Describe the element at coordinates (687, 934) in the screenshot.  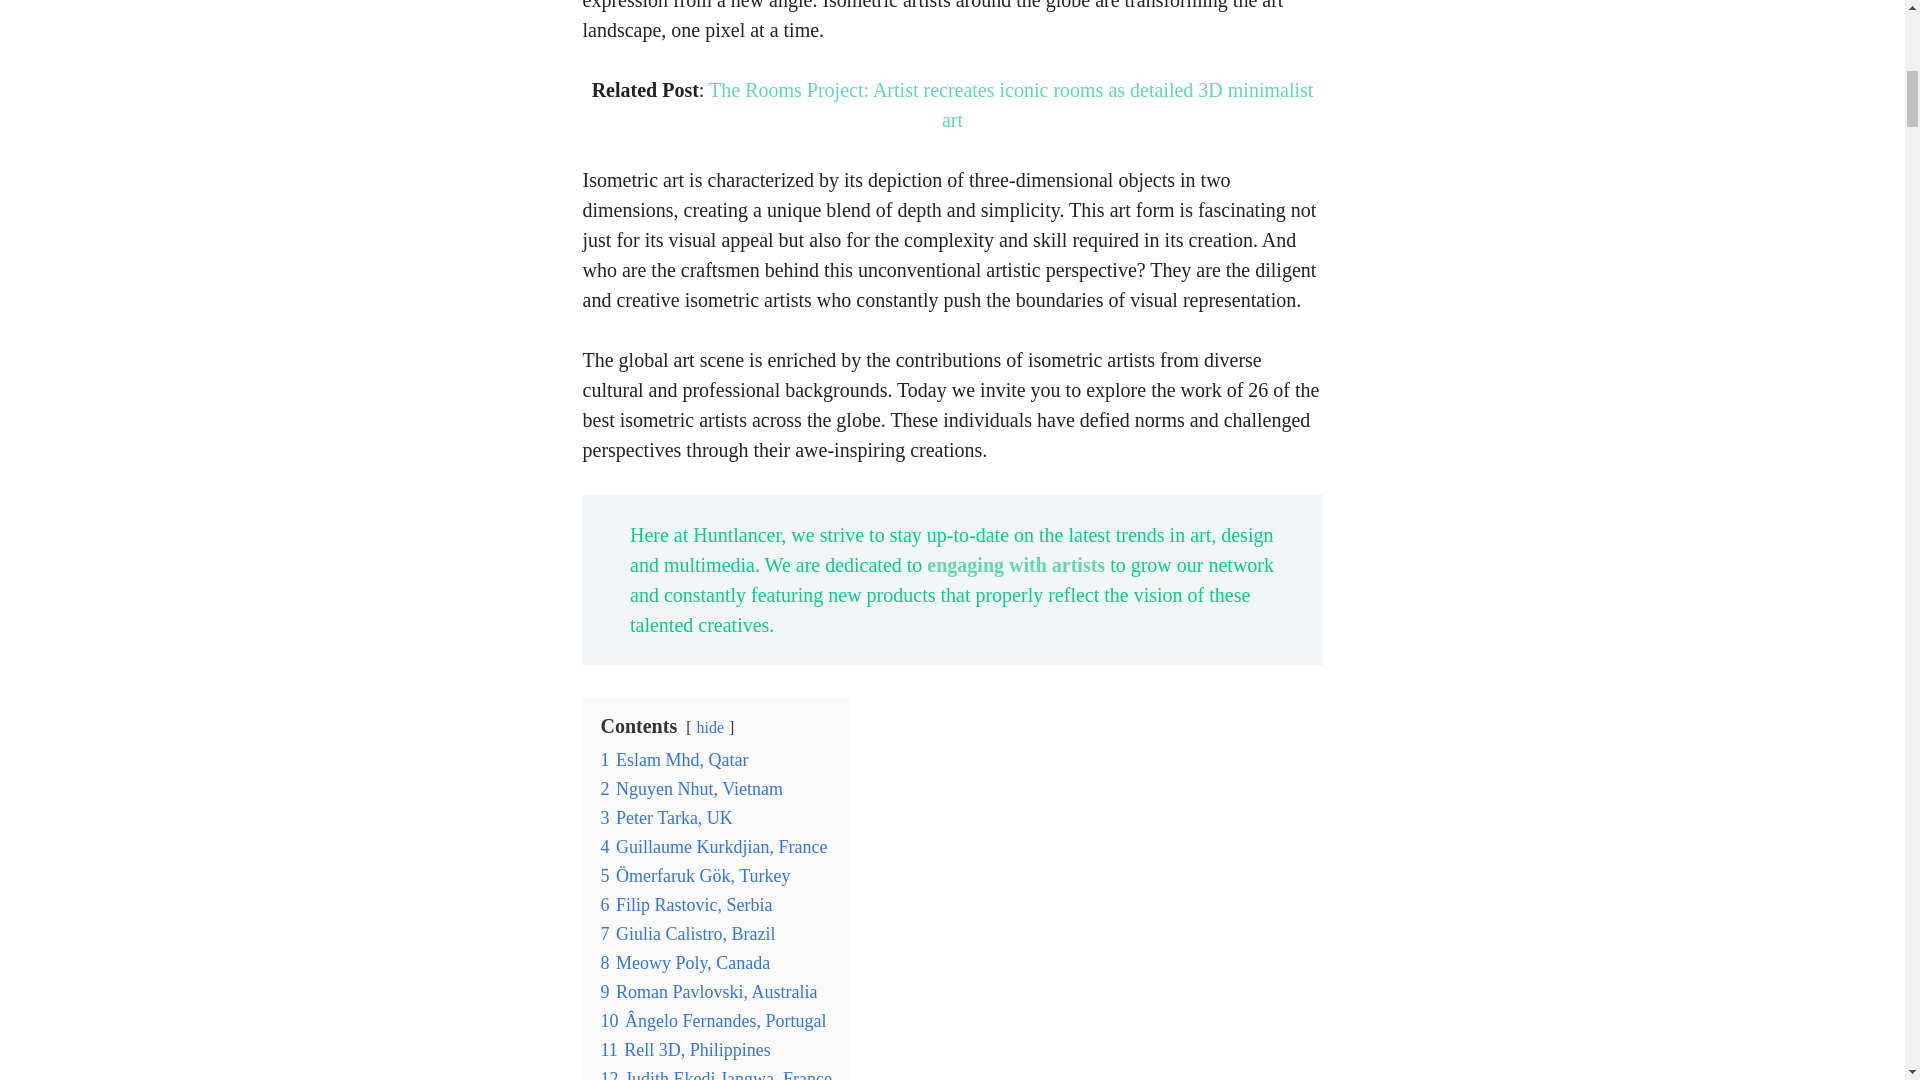
I see `7 Giulia Calistro, Brazil` at that location.